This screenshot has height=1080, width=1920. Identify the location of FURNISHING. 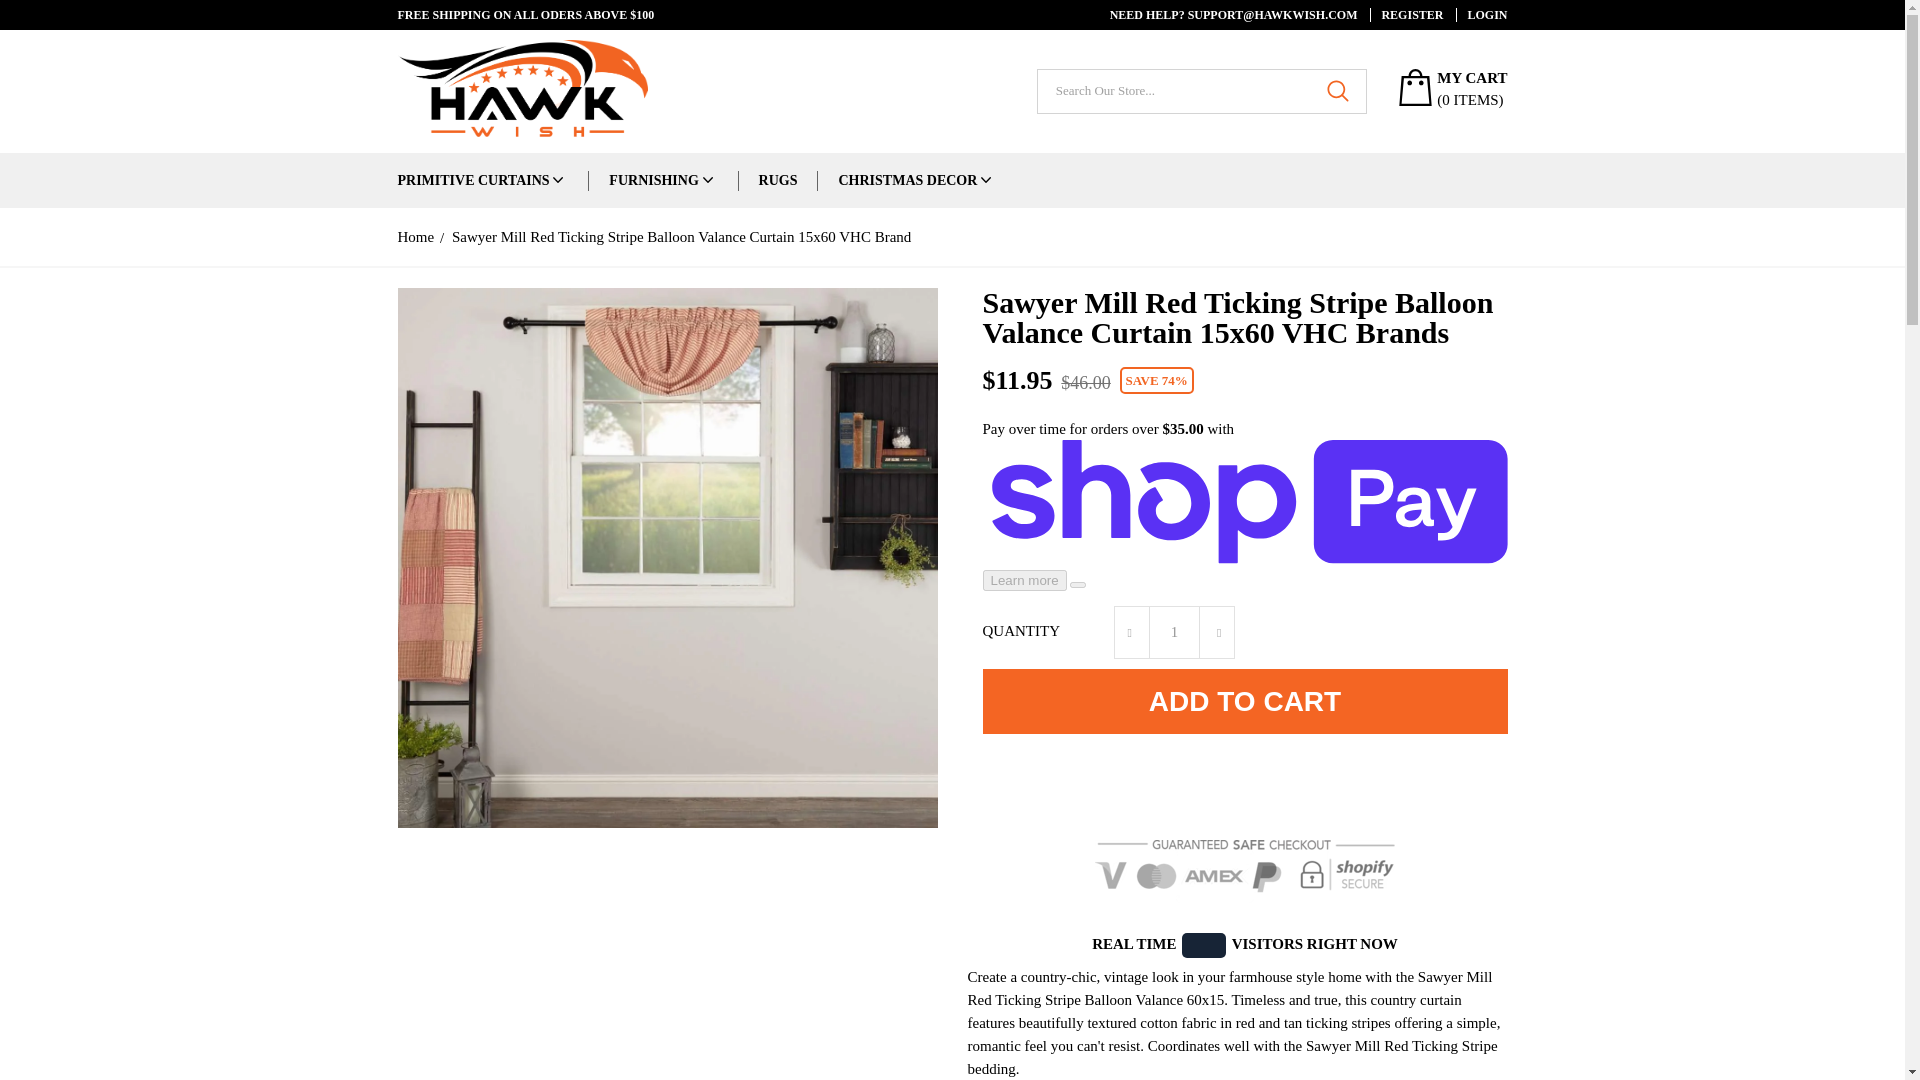
(653, 180).